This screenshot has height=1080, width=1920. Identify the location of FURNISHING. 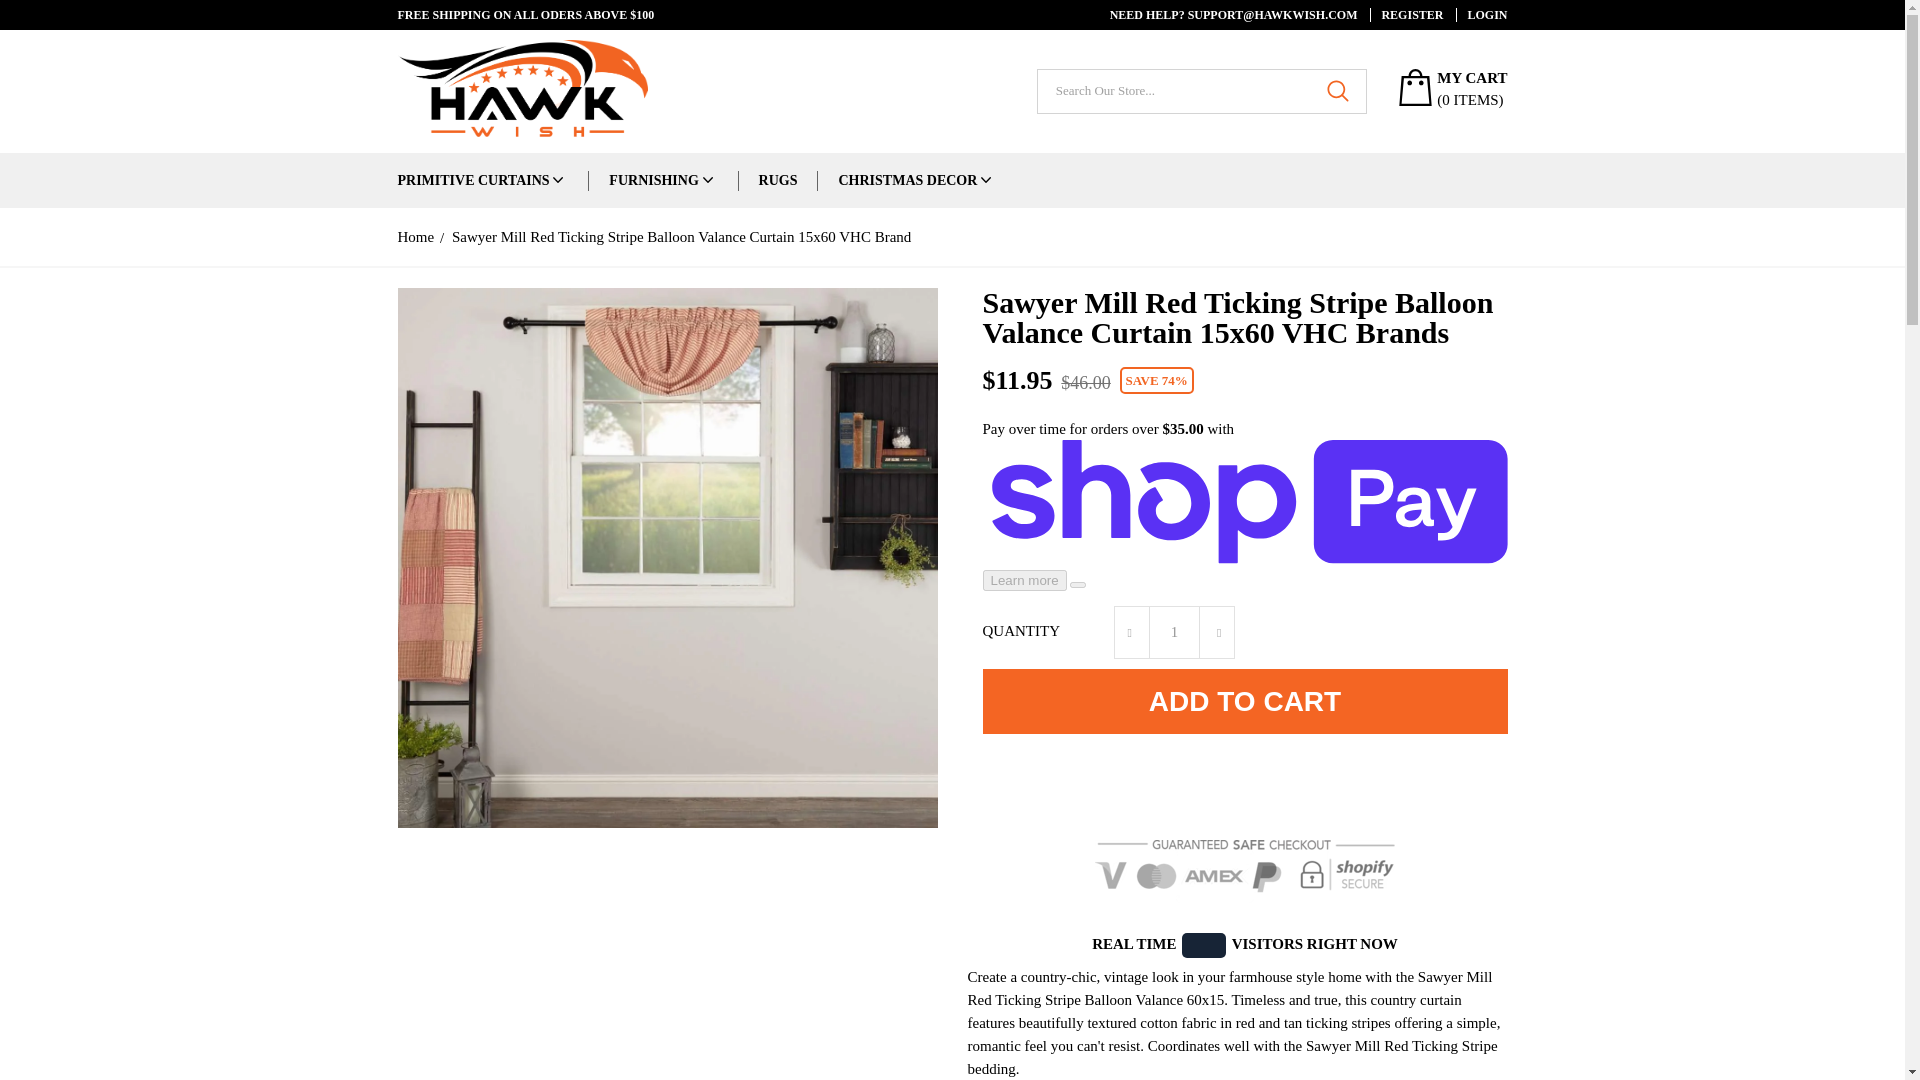
(653, 180).